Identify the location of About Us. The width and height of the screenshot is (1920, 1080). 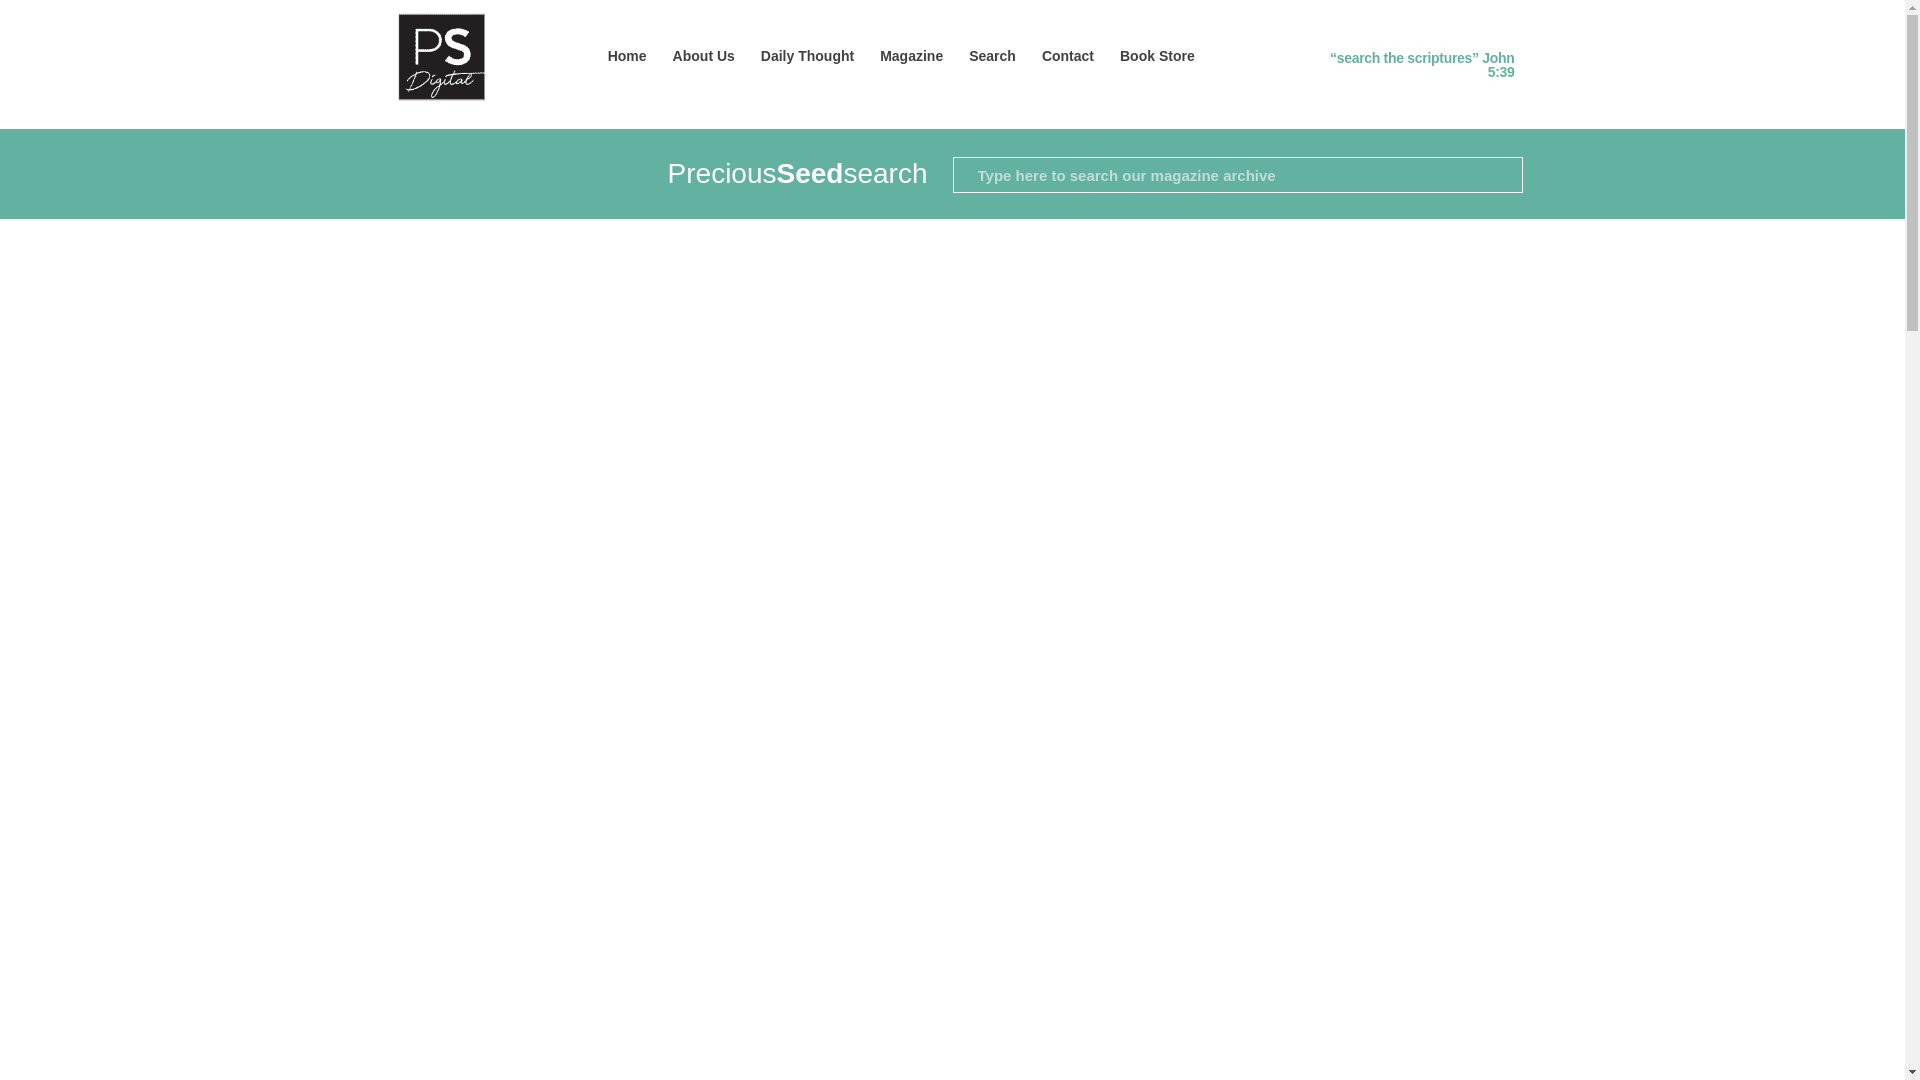
(704, 55).